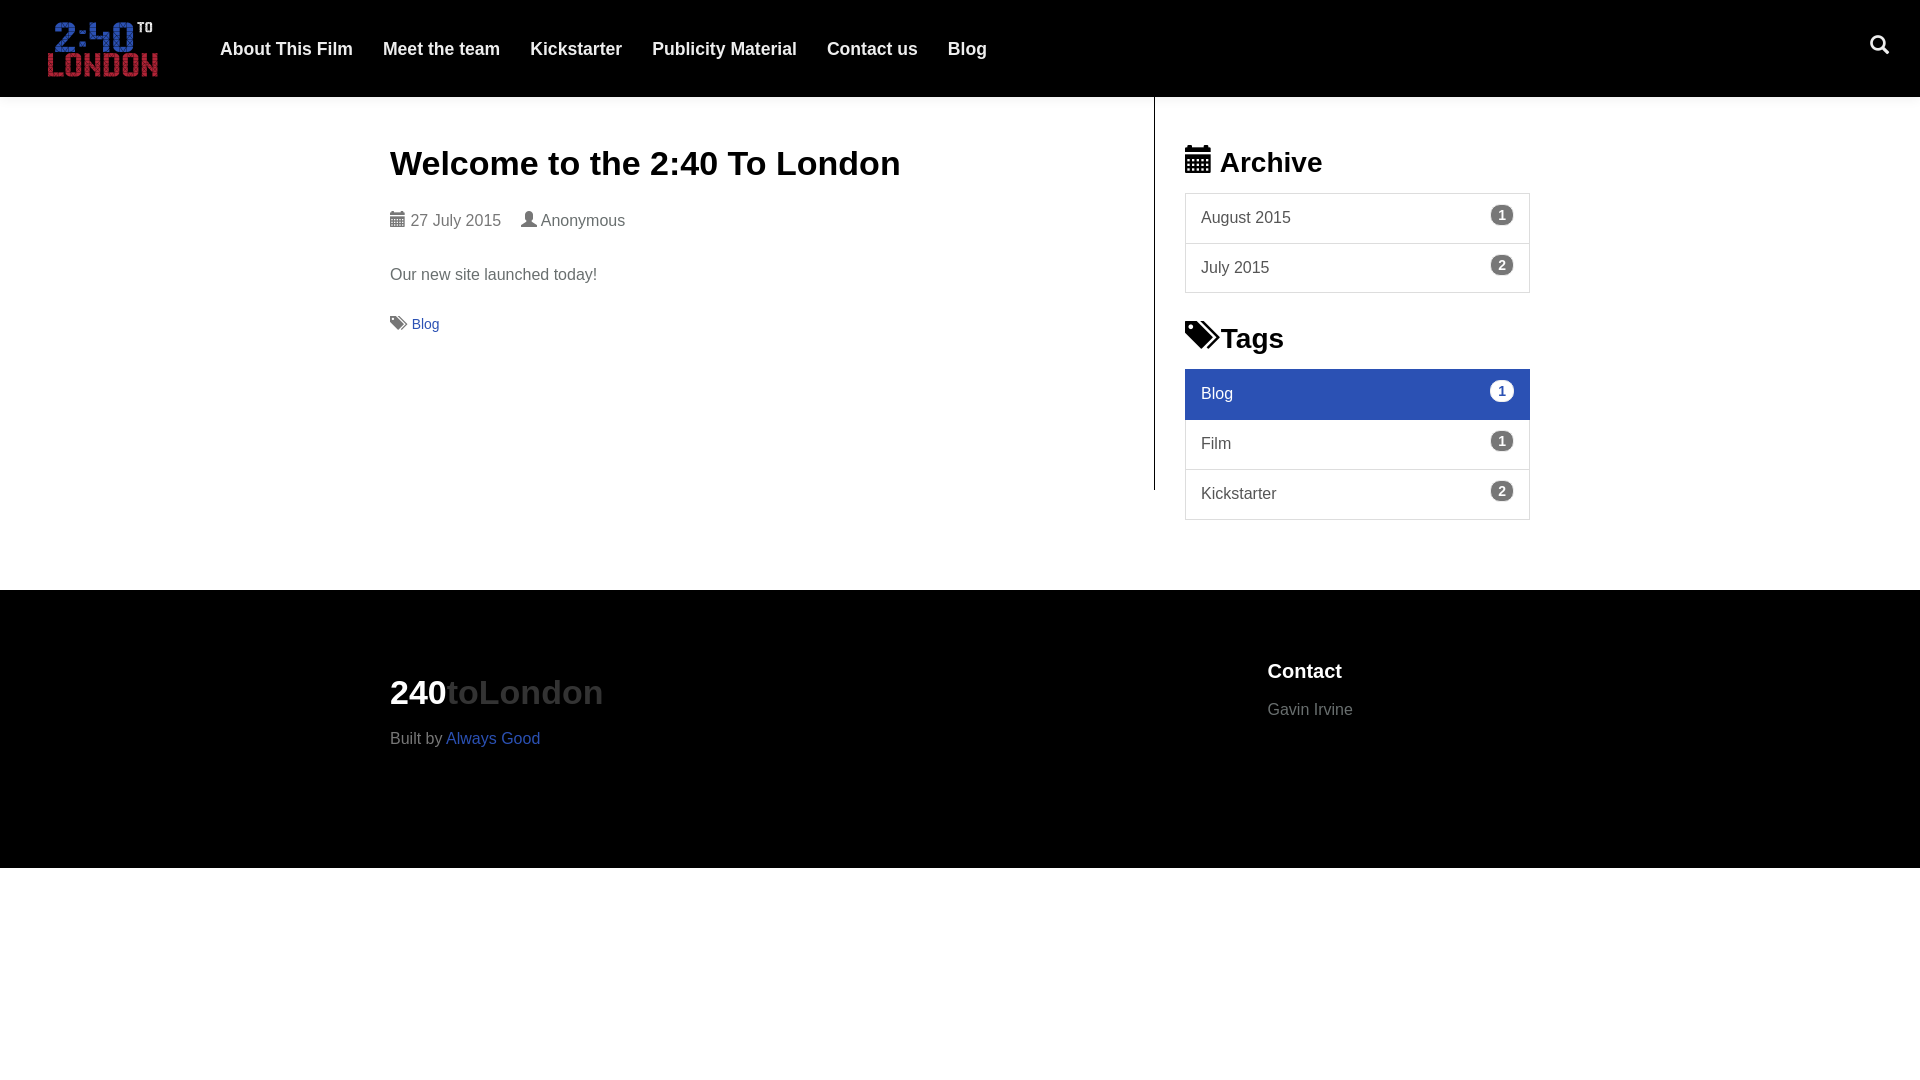 Image resolution: width=1920 pixels, height=1080 pixels. I want to click on Contact us, so click(872, 48).